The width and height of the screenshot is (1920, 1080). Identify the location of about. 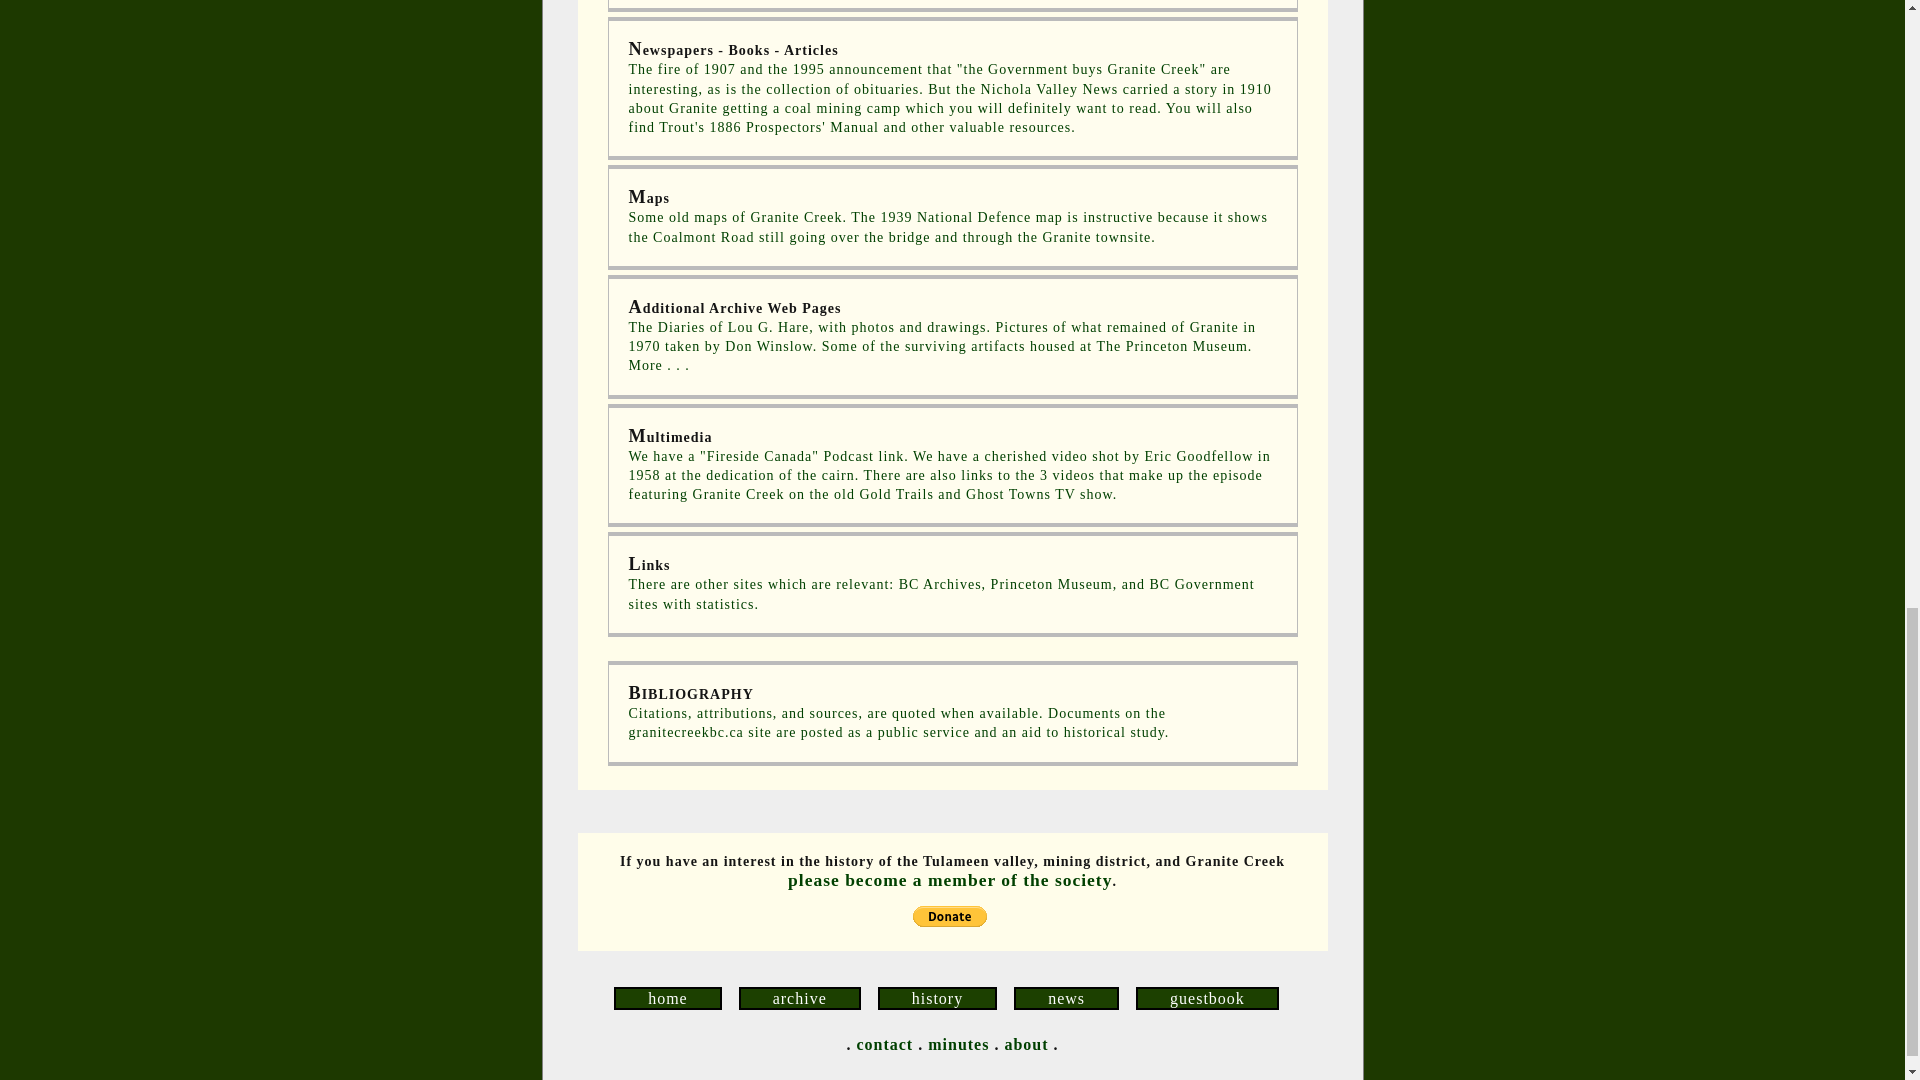
(1026, 1044).